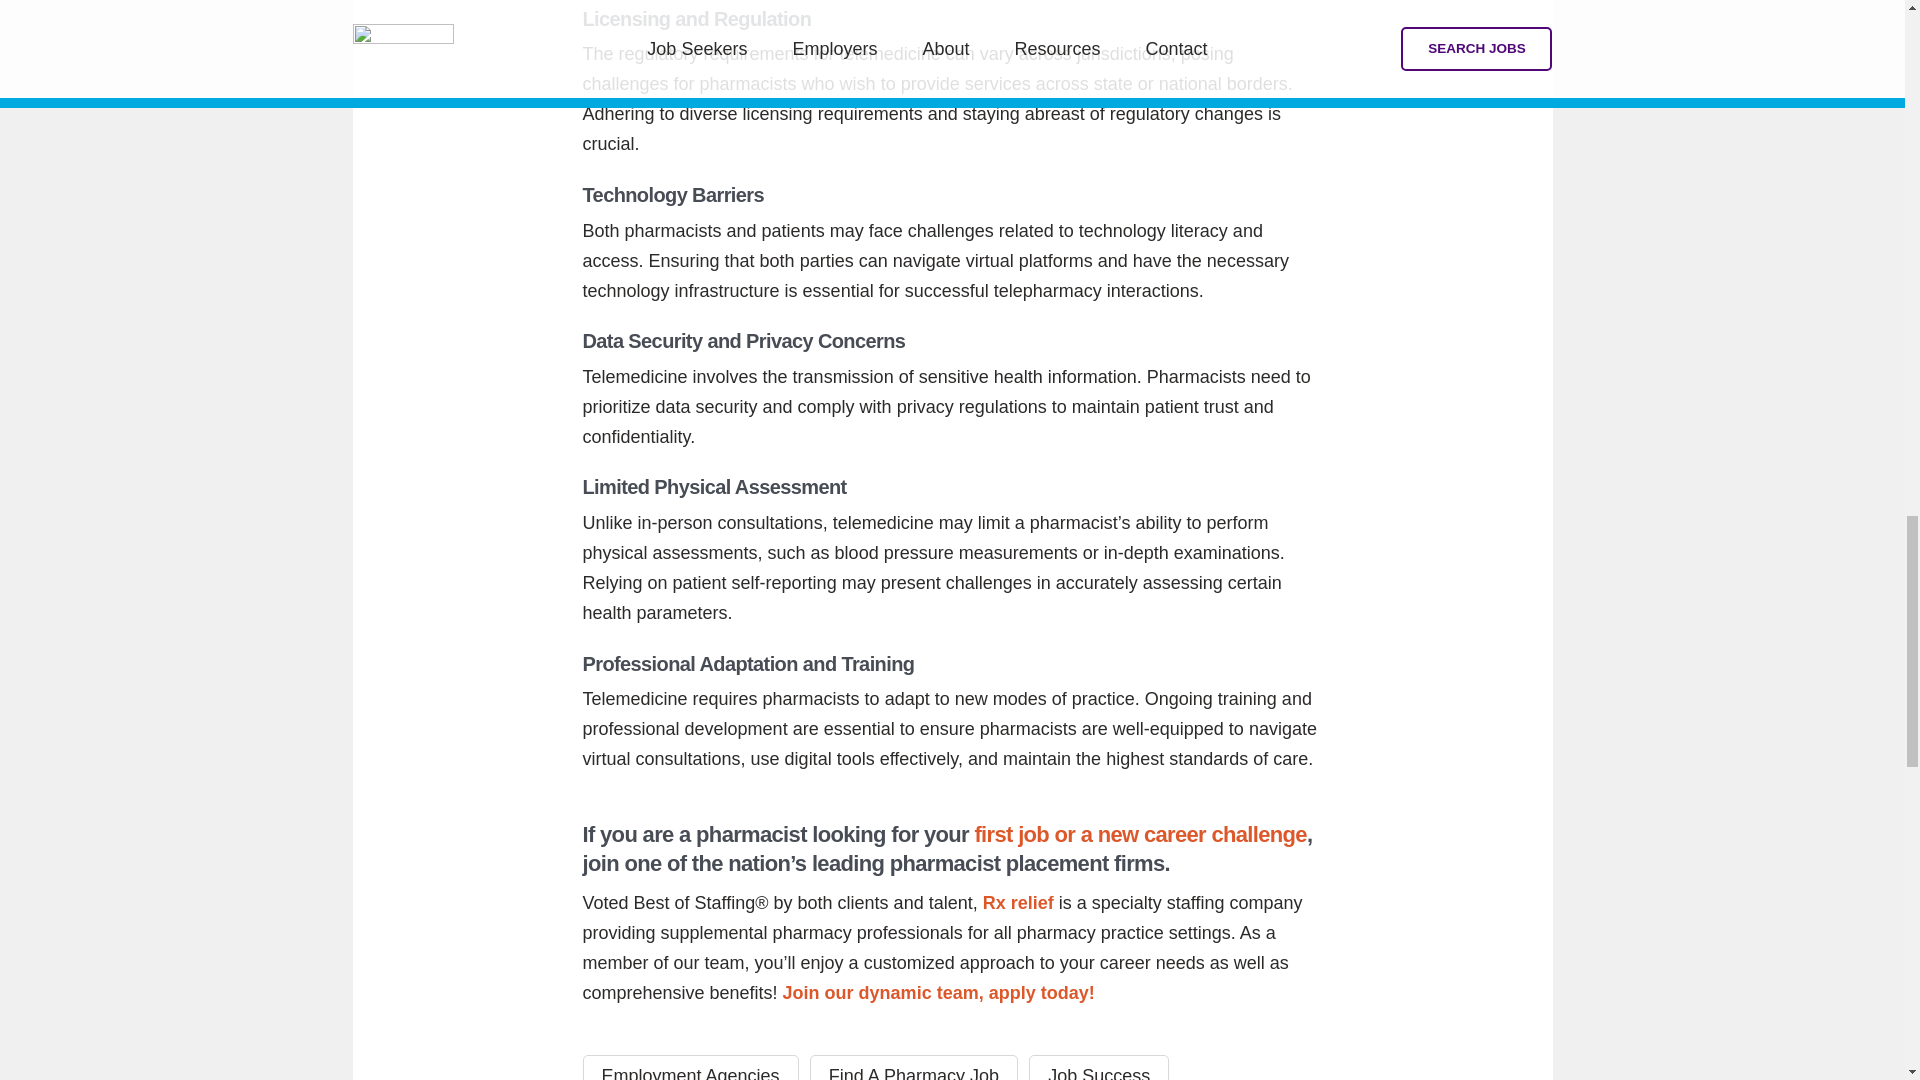 The image size is (1920, 1080). What do you see at coordinates (914, 1068) in the screenshot?
I see `Find A Pharmacy Job` at bounding box center [914, 1068].